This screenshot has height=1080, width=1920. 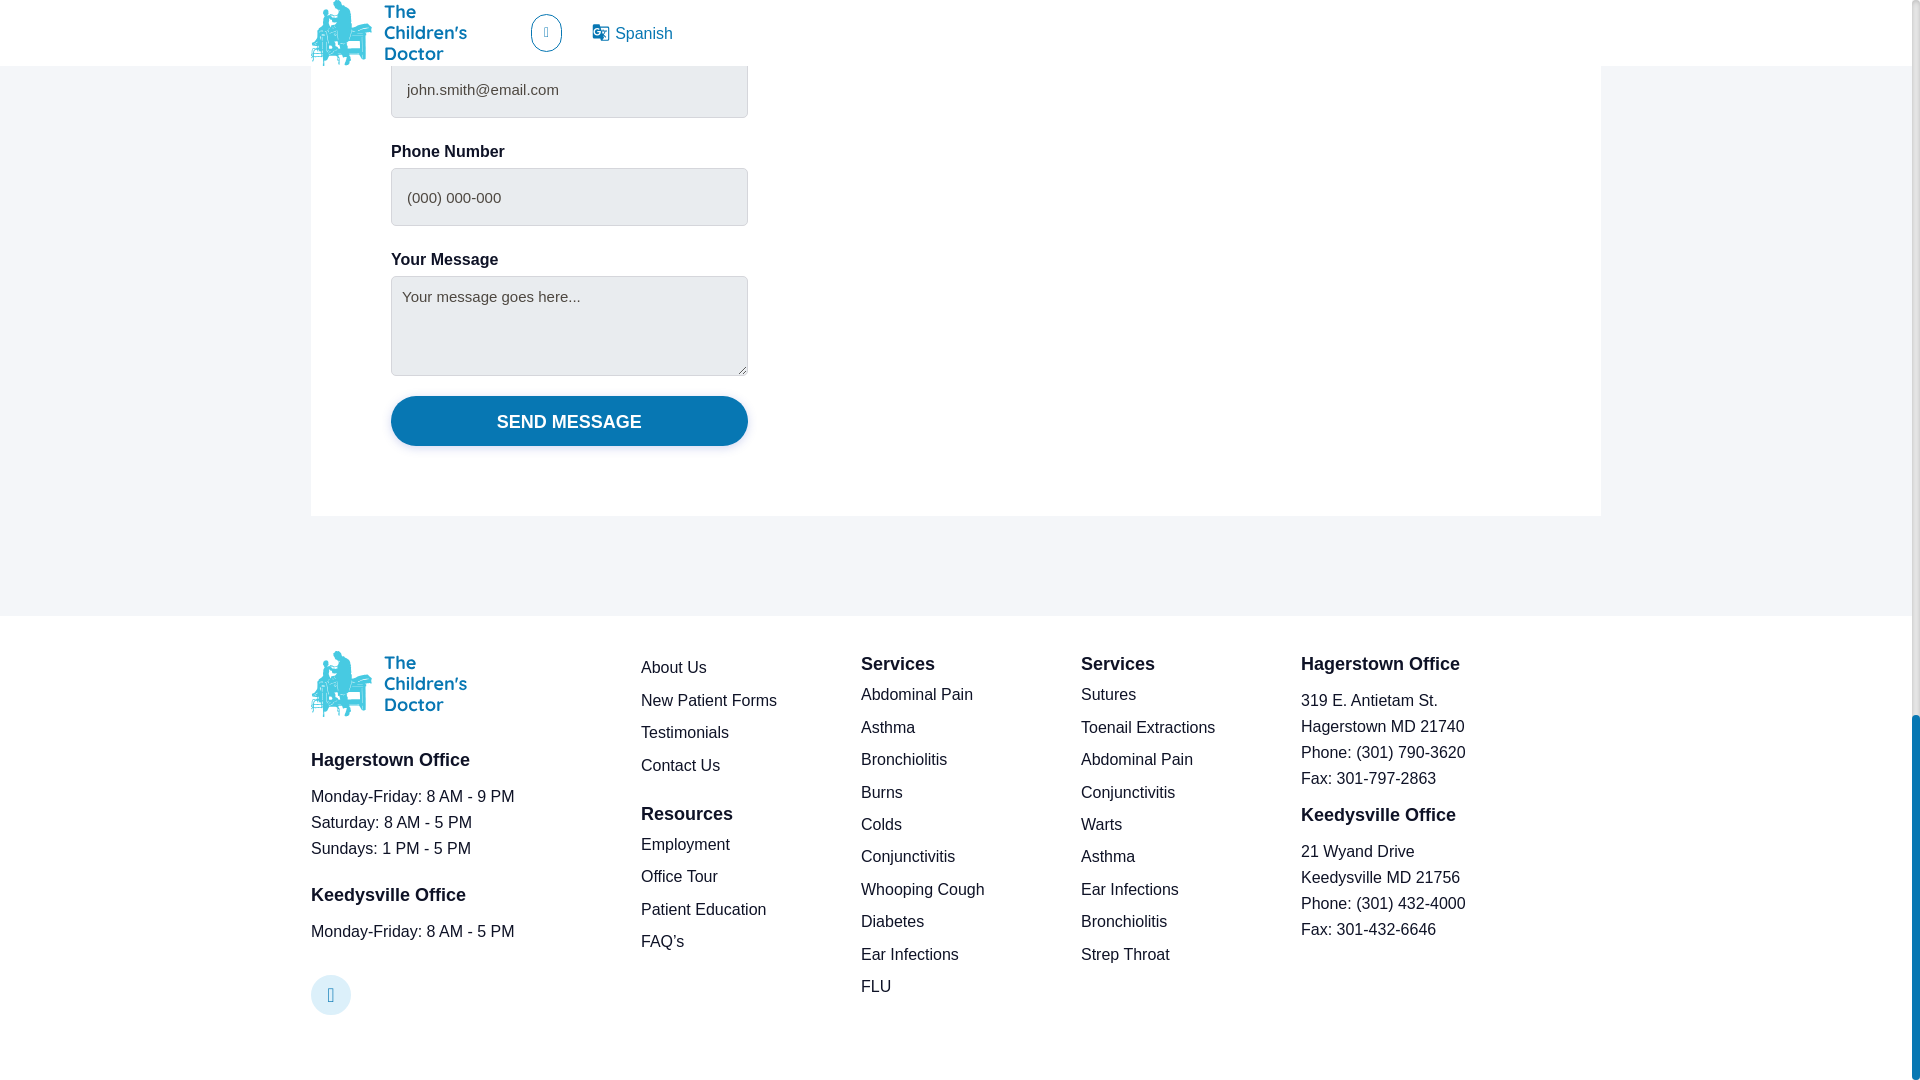 What do you see at coordinates (1410, 752) in the screenshot?
I see `Call Us!` at bounding box center [1410, 752].